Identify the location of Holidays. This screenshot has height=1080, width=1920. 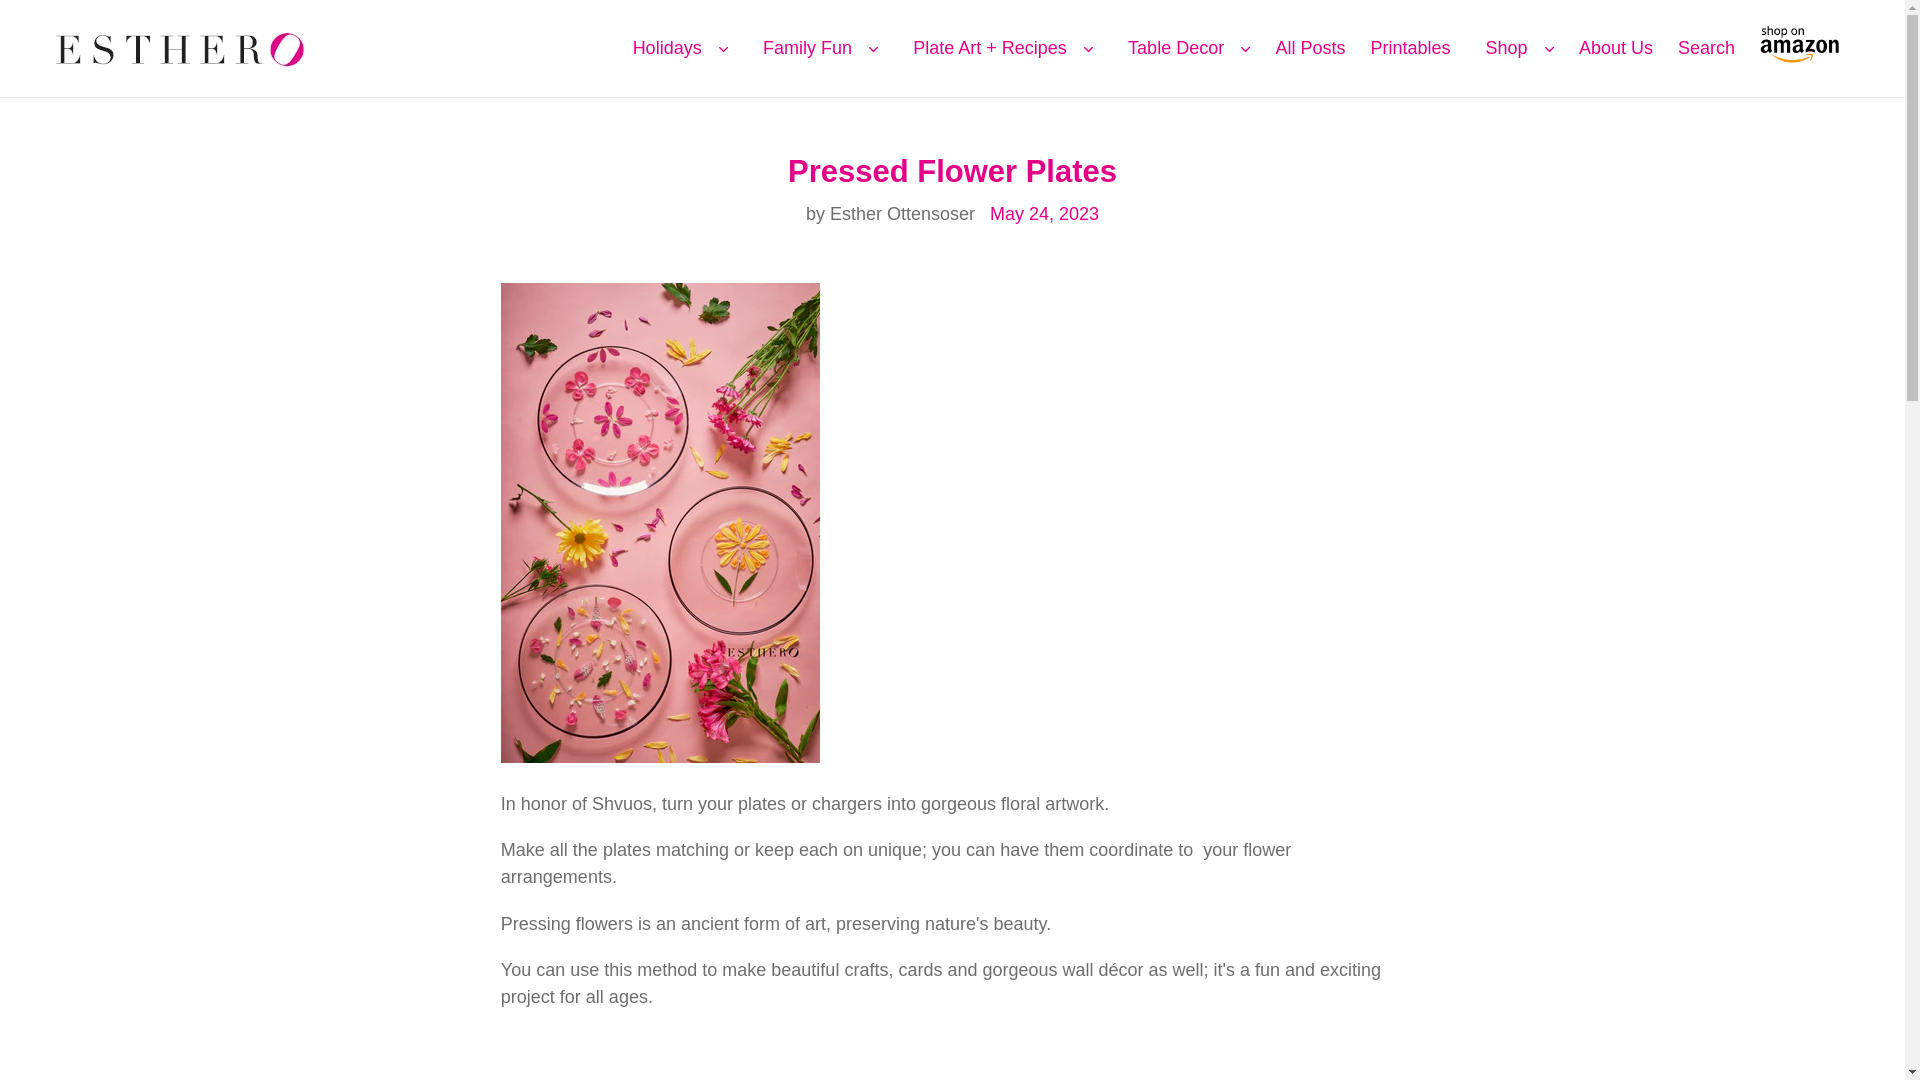
(667, 47).